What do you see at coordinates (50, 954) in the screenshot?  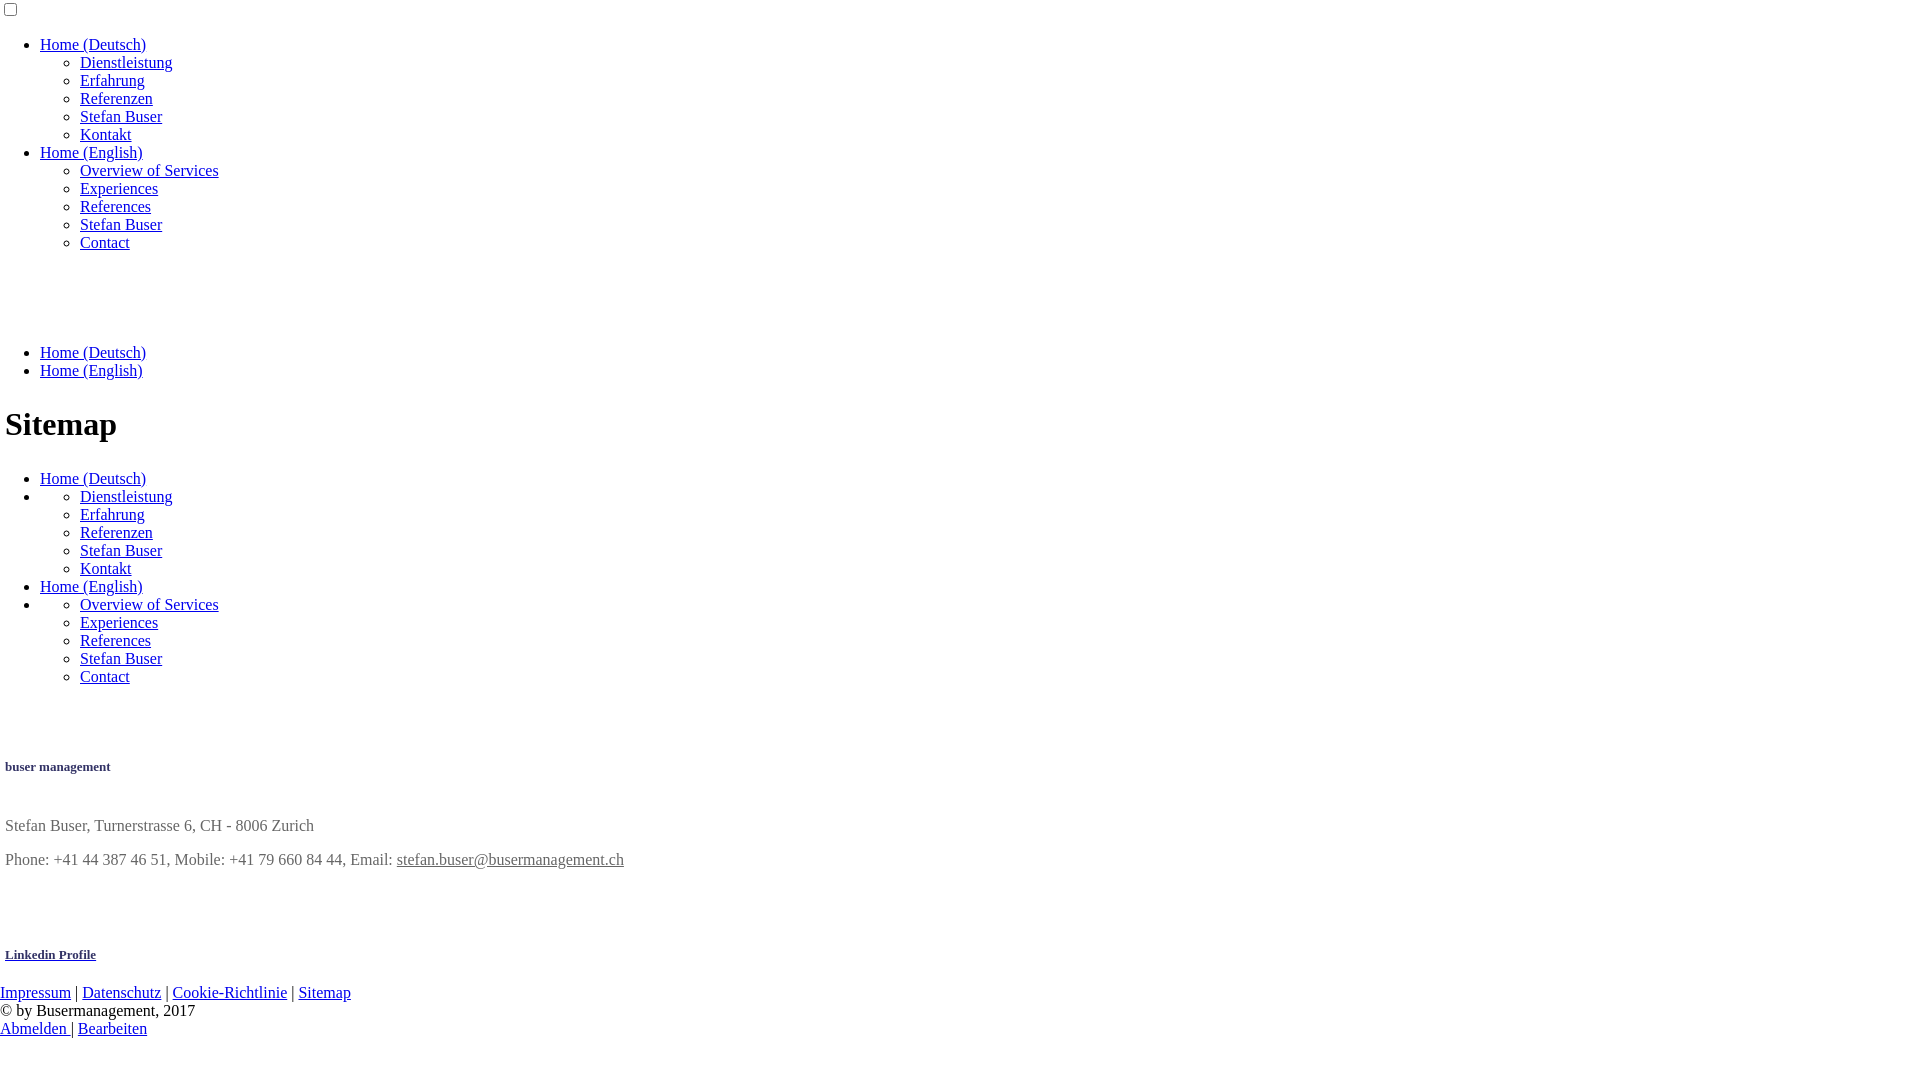 I see `Linkedin Profile` at bounding box center [50, 954].